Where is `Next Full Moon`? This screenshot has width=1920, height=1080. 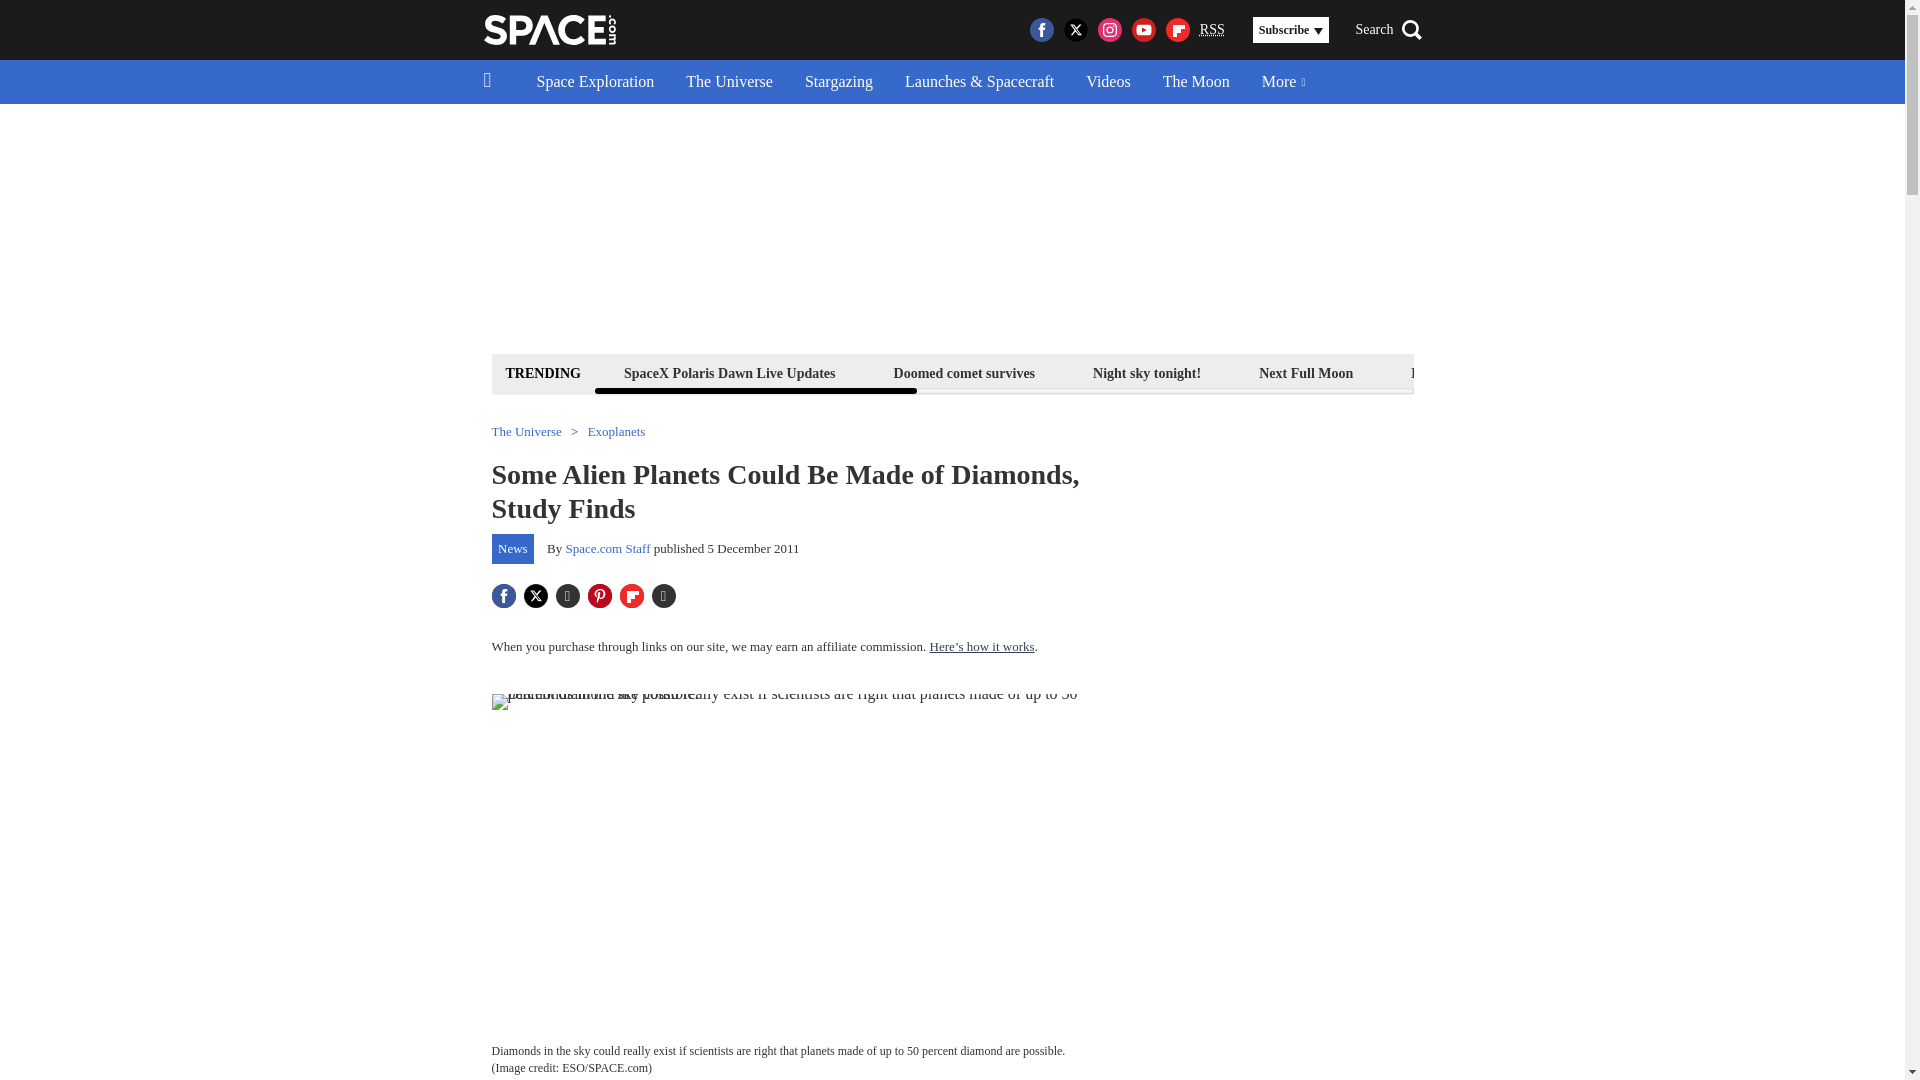
Next Full Moon is located at coordinates (1305, 372).